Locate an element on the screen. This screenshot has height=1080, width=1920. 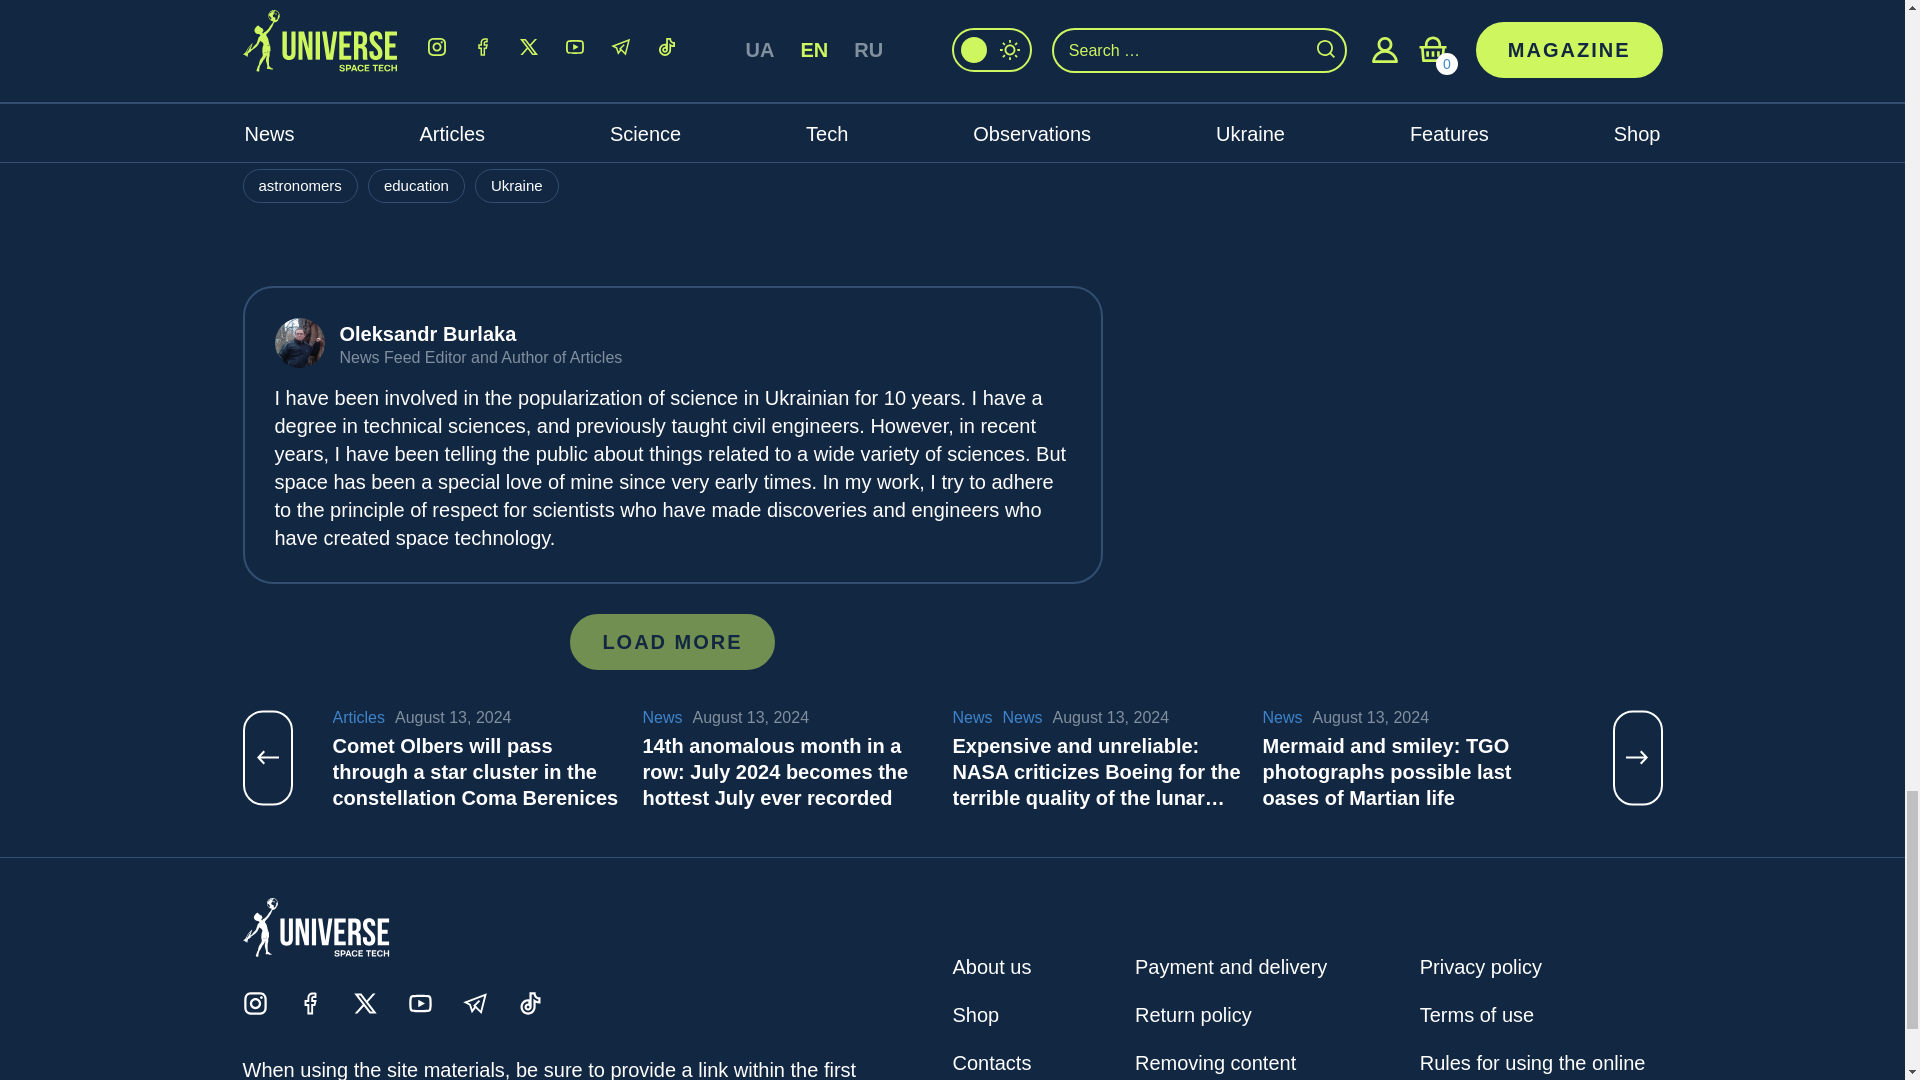
astronomers is located at coordinates (299, 186).